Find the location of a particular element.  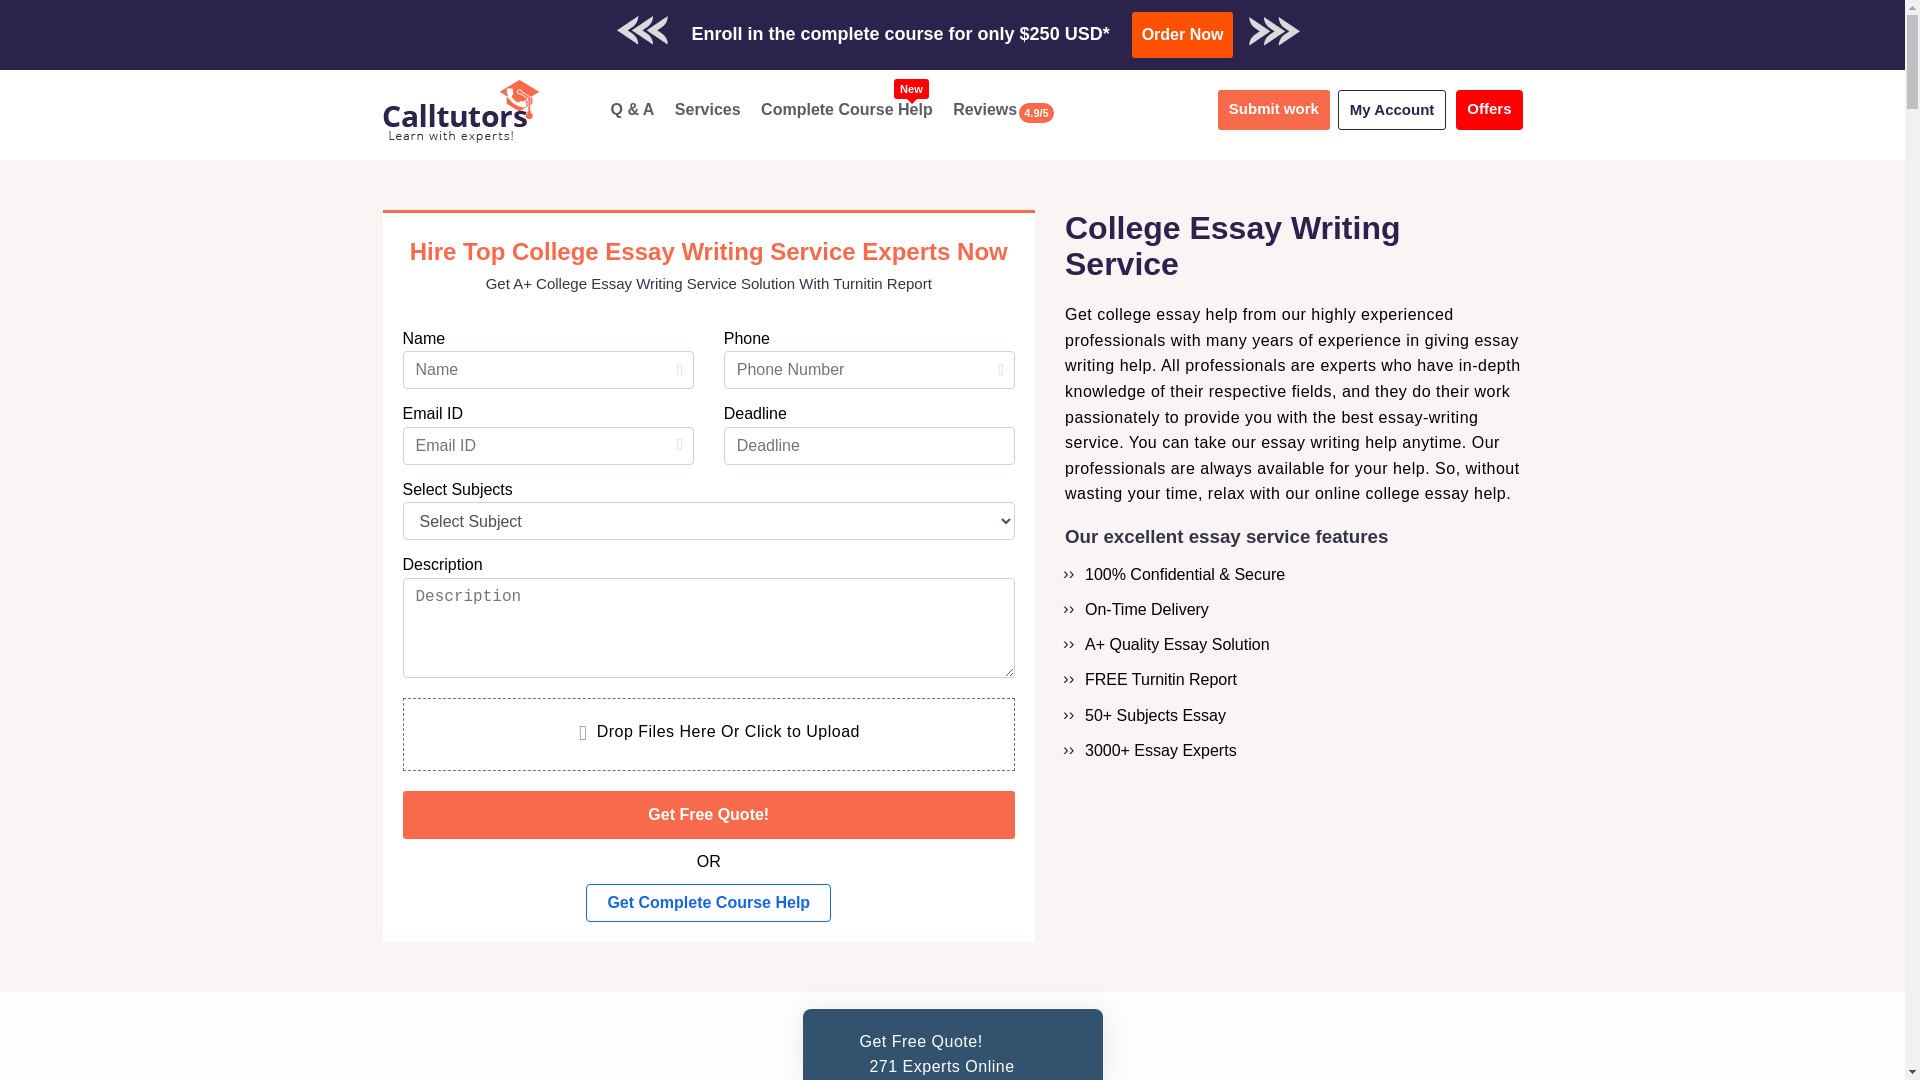

Download Sample is located at coordinates (1488, 109).